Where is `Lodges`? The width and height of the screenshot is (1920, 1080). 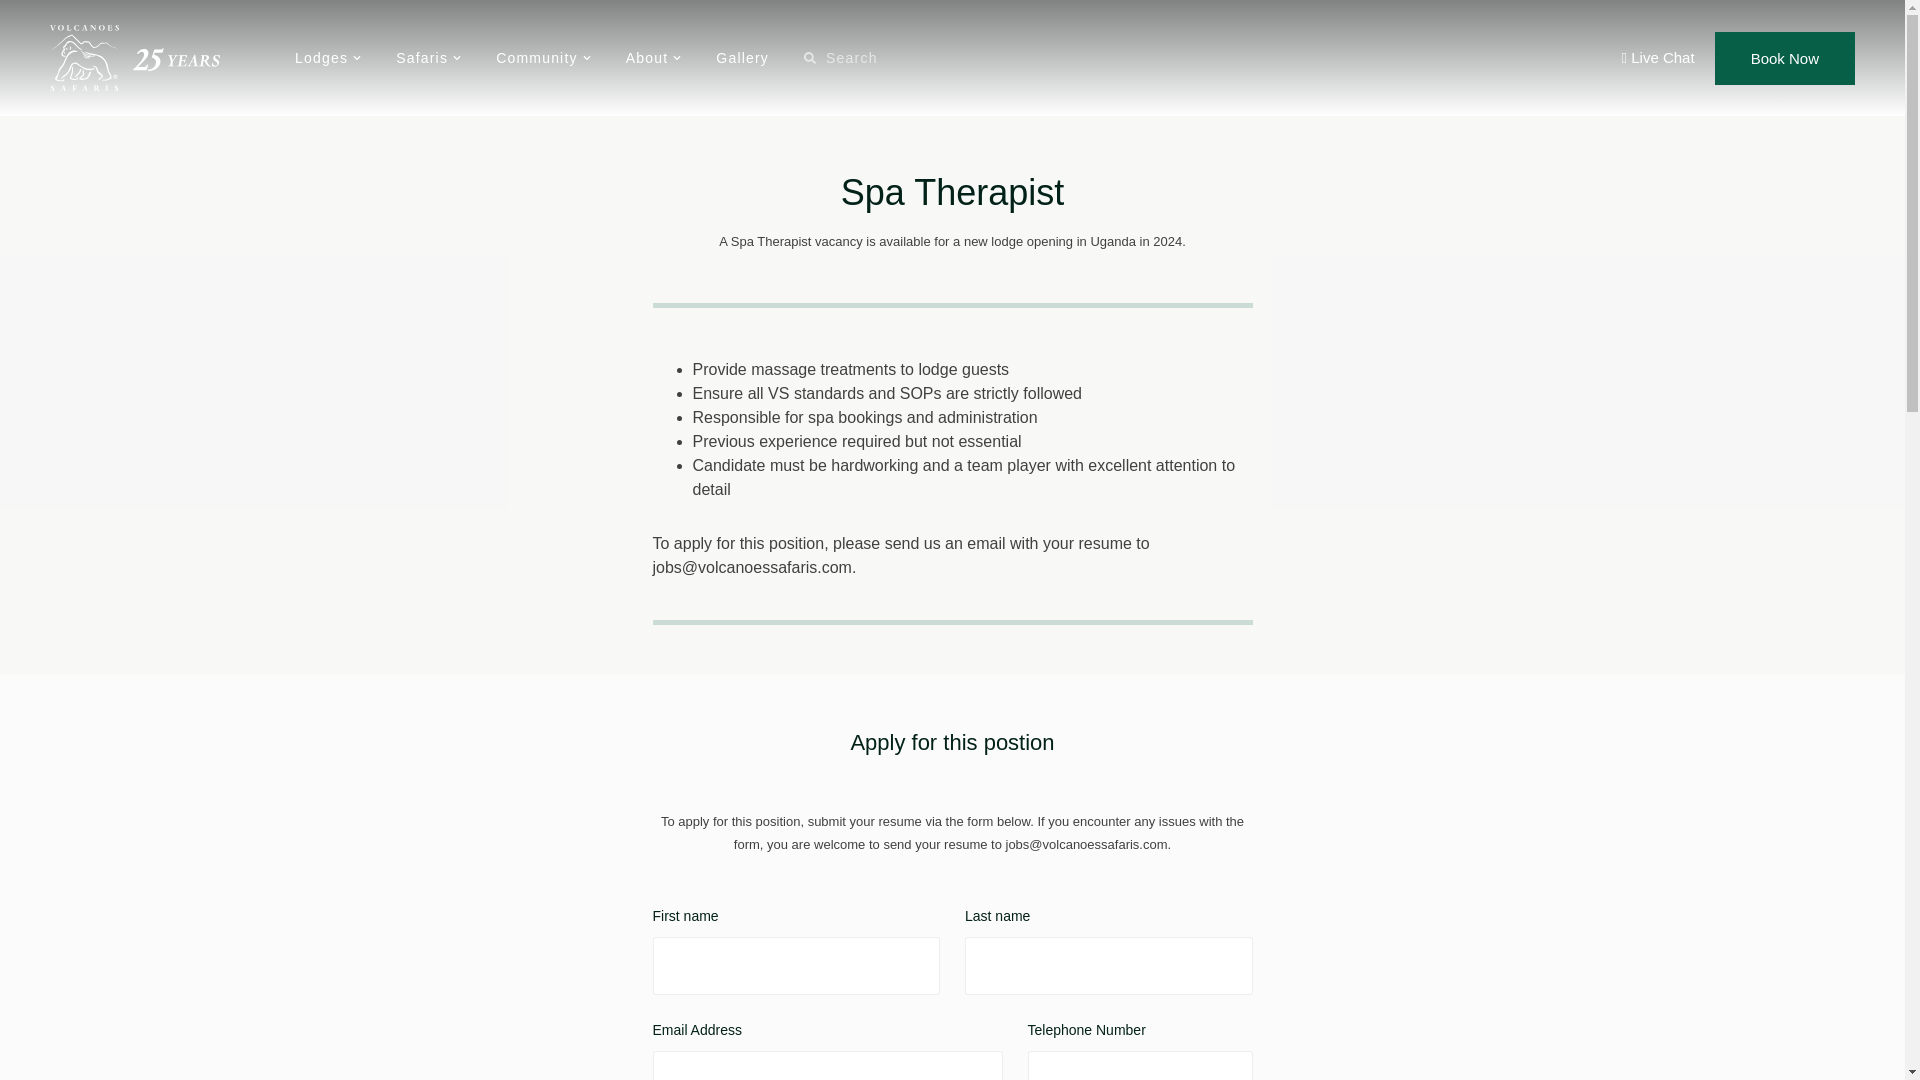
Lodges is located at coordinates (328, 58).